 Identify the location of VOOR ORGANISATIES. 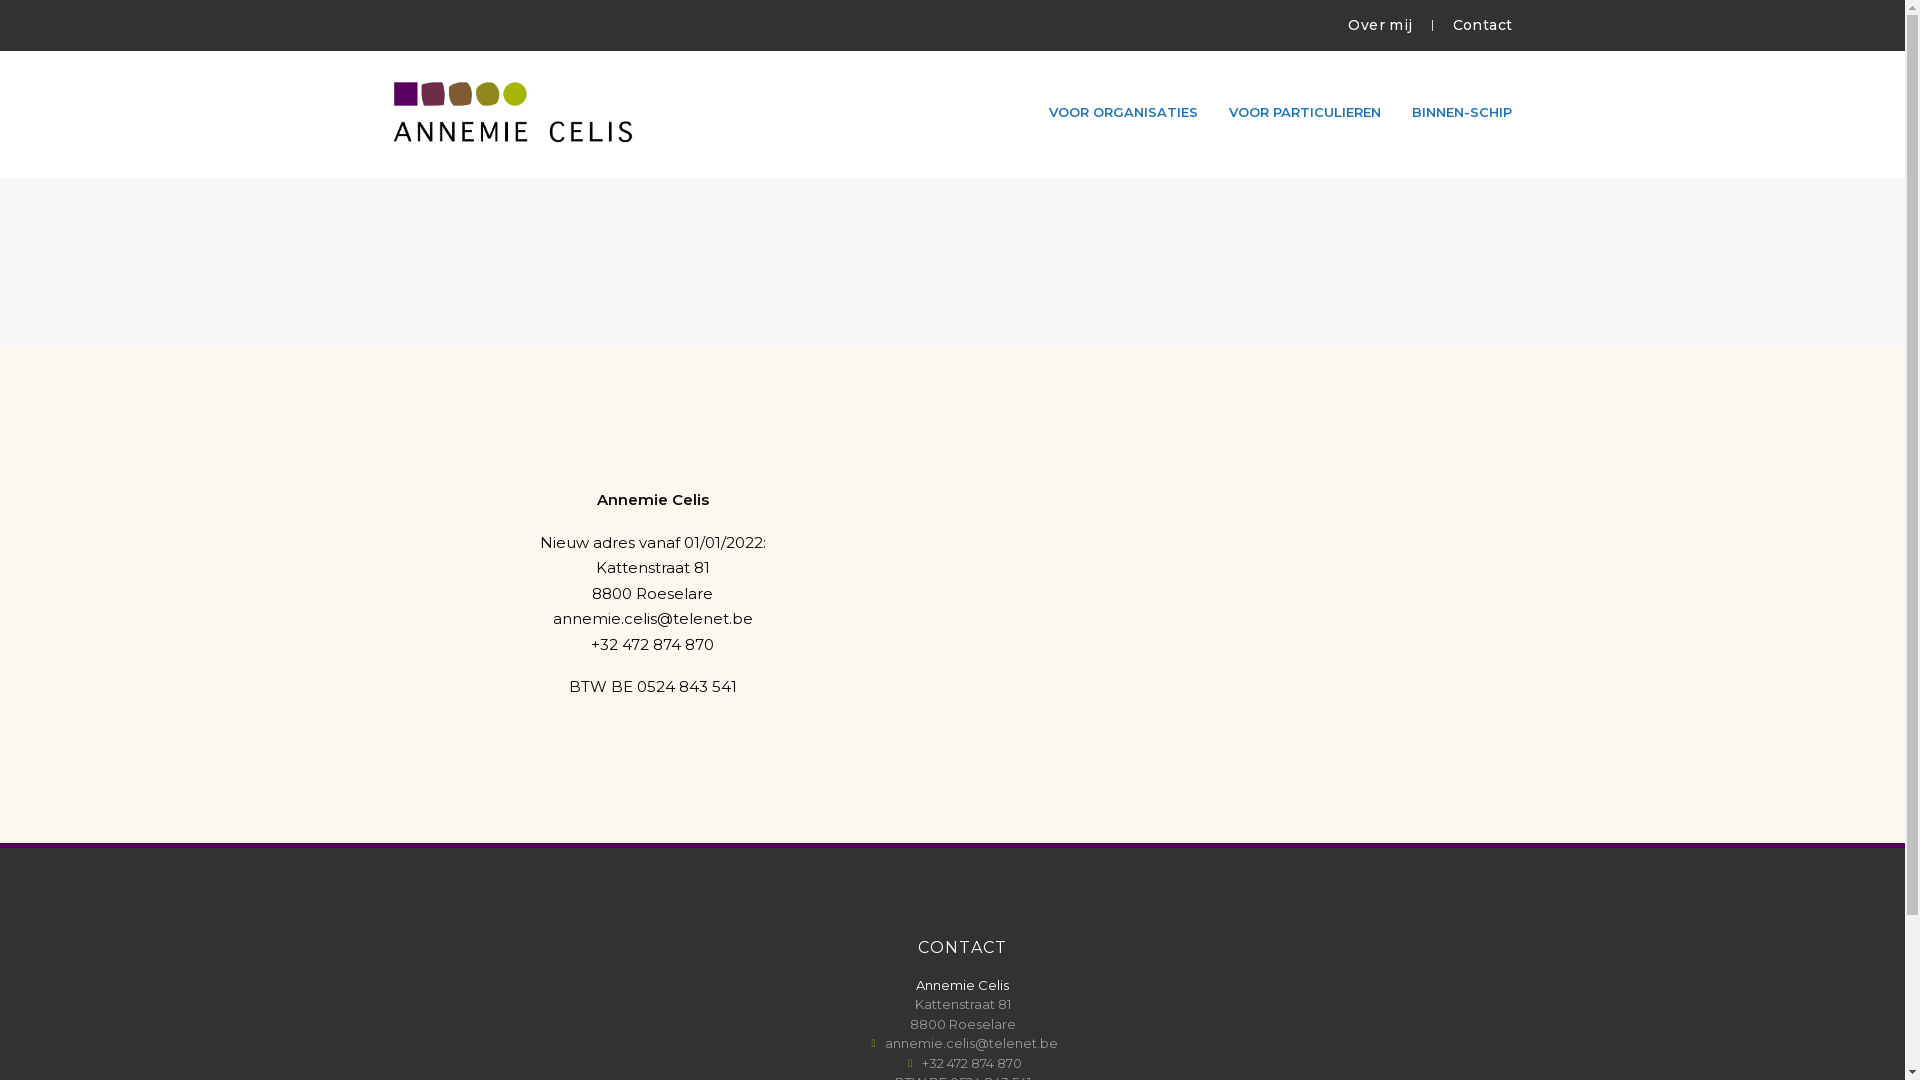
(1124, 112).